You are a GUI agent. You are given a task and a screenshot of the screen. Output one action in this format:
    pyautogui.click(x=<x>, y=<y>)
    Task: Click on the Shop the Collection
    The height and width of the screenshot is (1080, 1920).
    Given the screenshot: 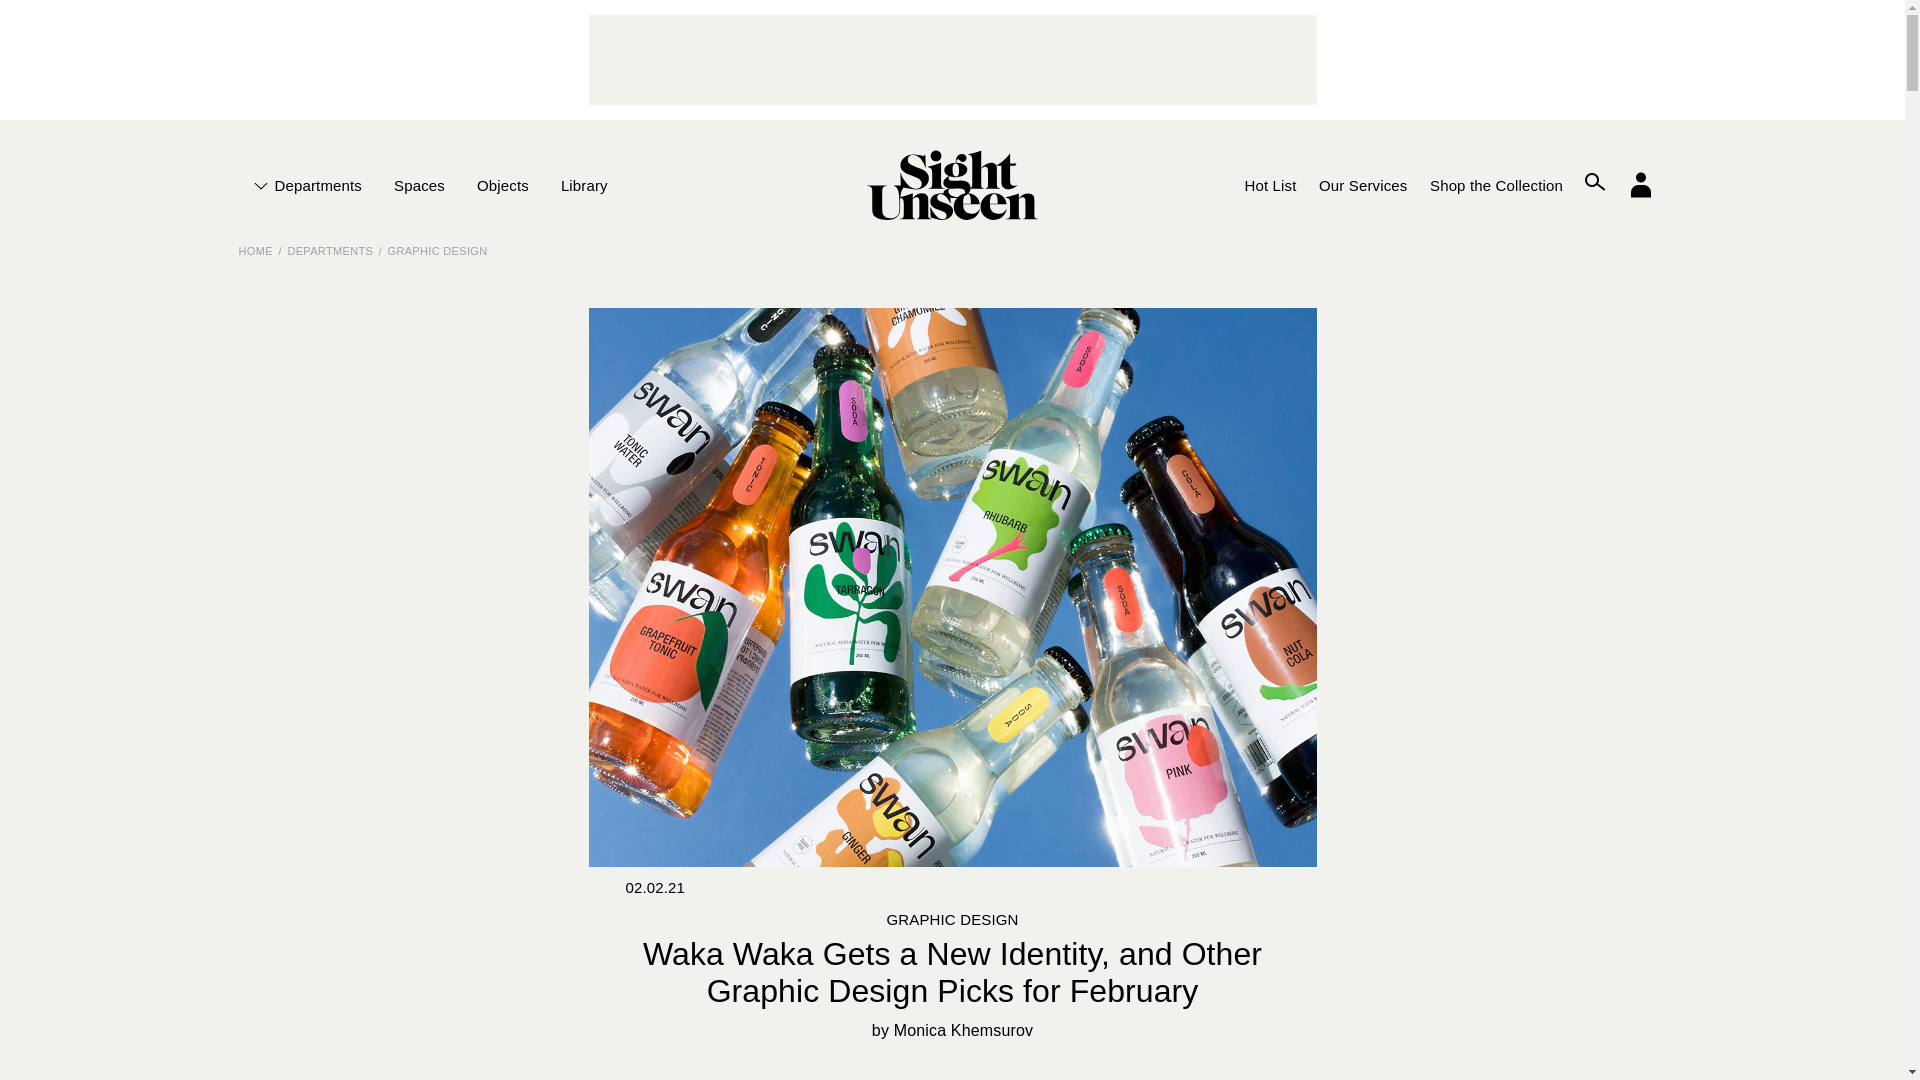 What is the action you would take?
    pyautogui.click(x=1496, y=185)
    